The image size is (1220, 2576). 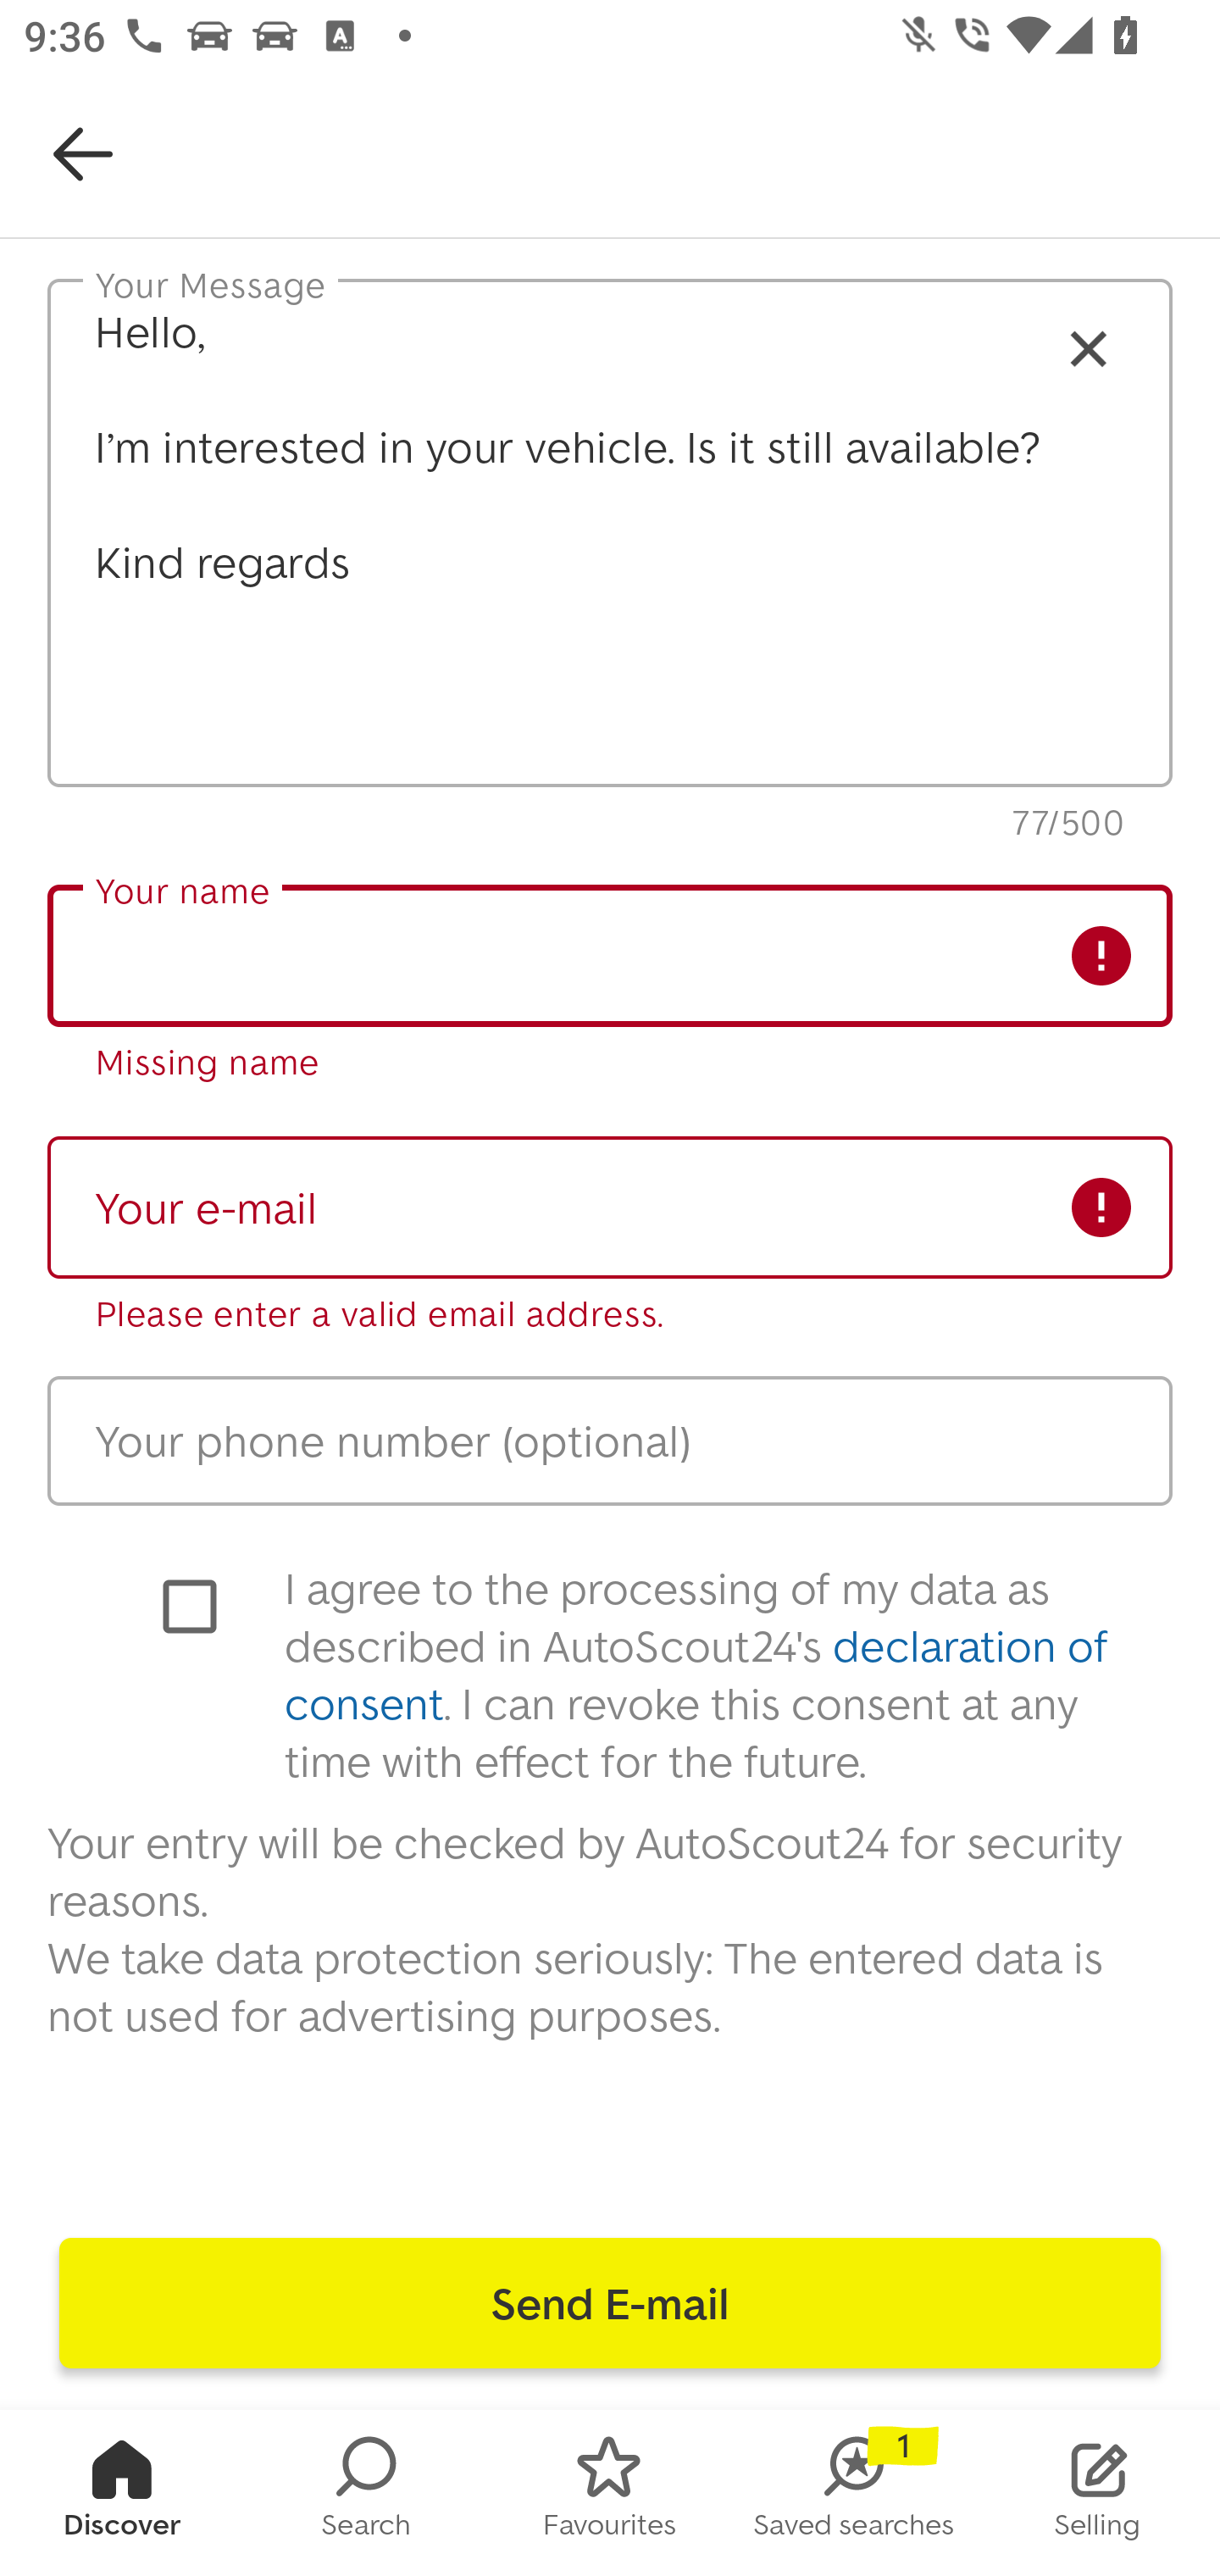 I want to click on Navigate up, so click(x=83, y=154).